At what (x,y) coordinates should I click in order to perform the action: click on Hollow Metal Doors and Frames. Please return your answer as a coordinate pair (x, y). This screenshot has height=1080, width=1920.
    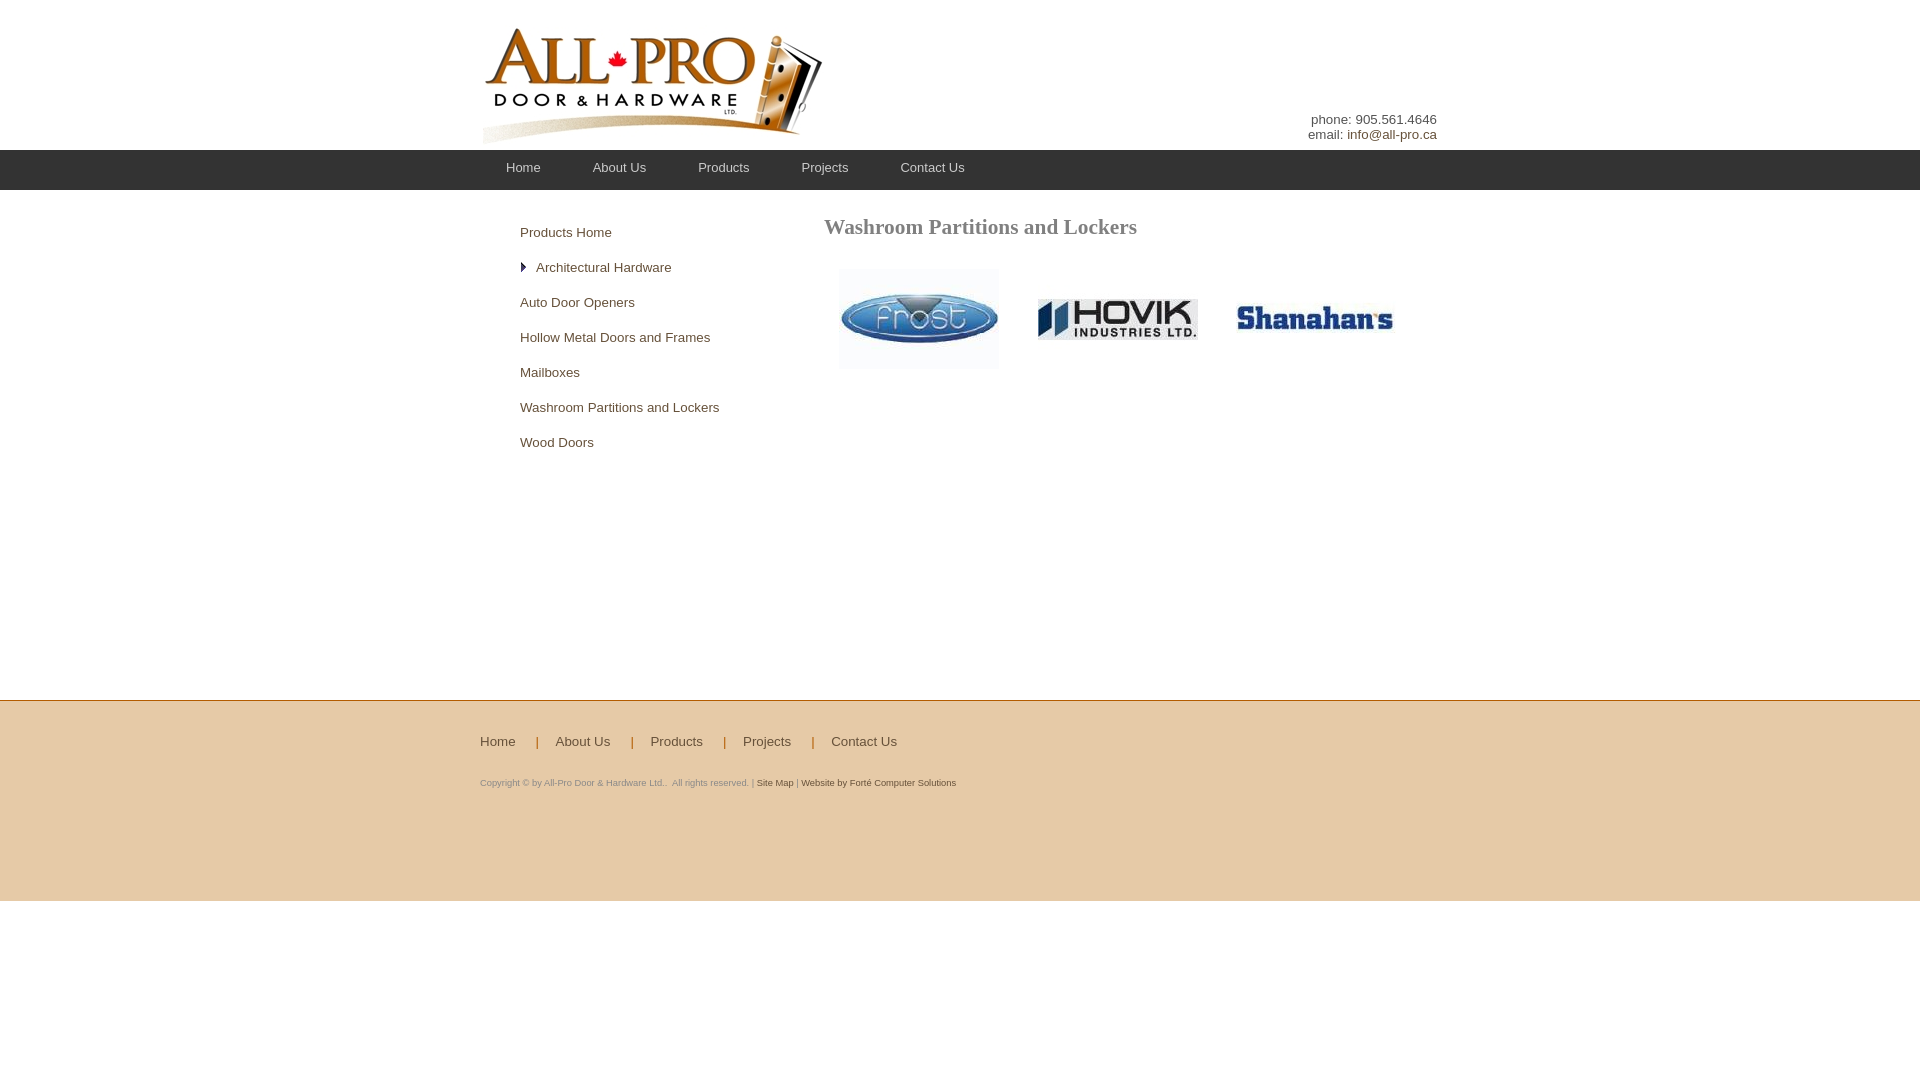
    Looking at the image, I should click on (615, 337).